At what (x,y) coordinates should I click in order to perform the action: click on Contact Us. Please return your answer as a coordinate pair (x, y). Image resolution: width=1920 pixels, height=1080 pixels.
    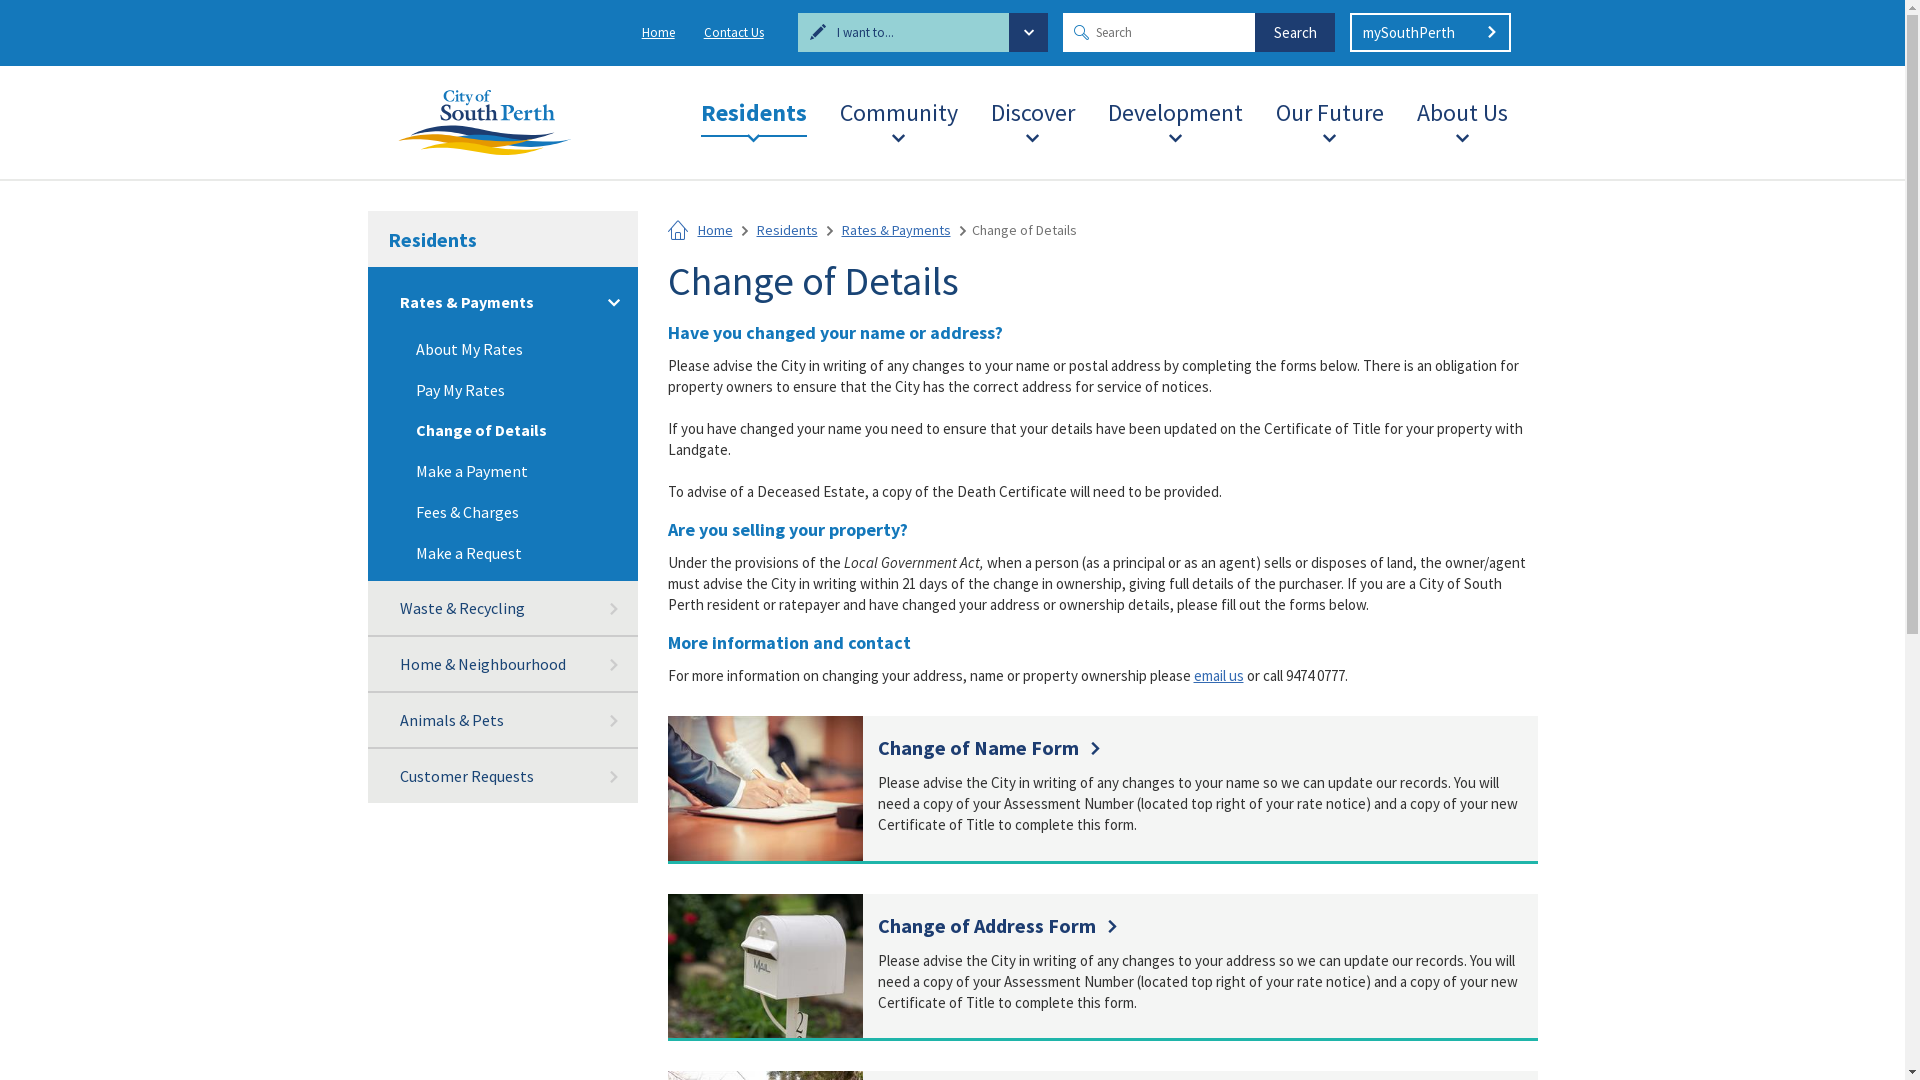
    Looking at the image, I should click on (734, 32).